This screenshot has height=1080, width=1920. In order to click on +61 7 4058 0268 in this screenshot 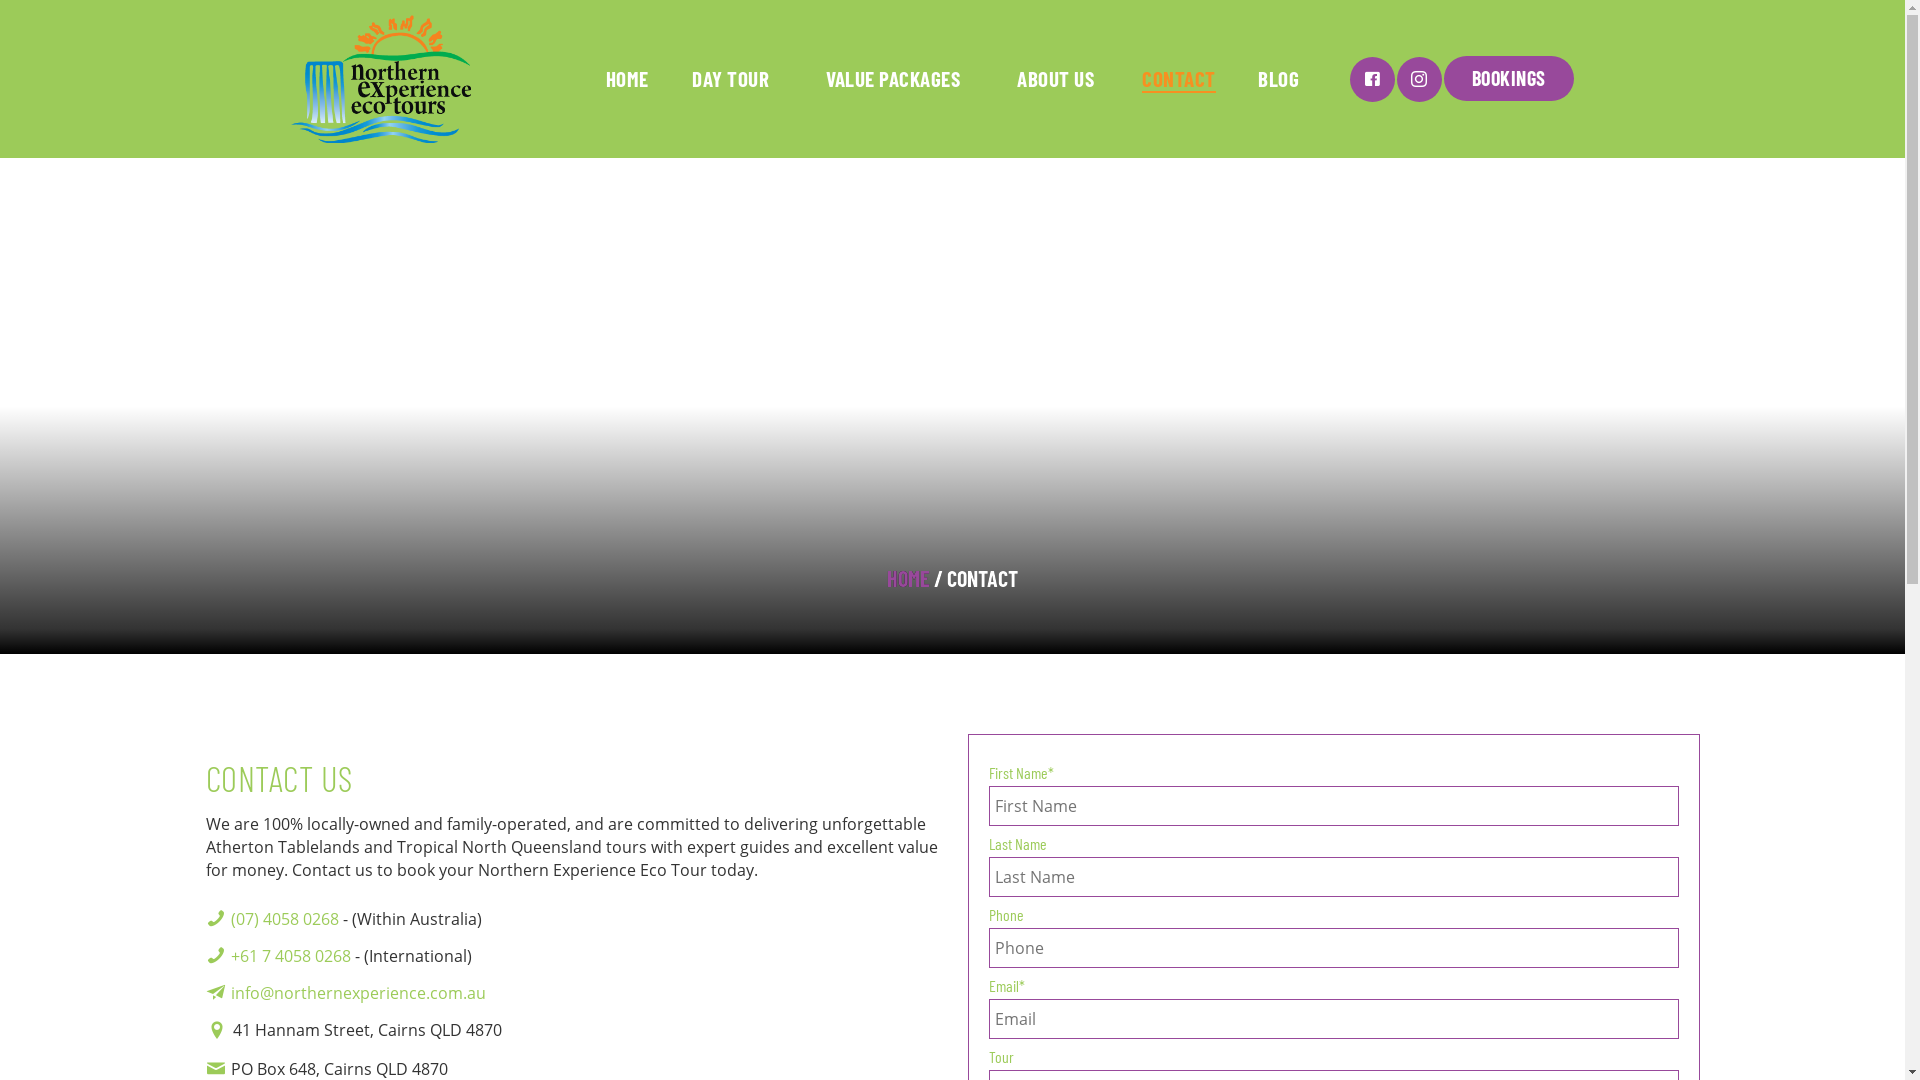, I will do `click(290, 956)`.